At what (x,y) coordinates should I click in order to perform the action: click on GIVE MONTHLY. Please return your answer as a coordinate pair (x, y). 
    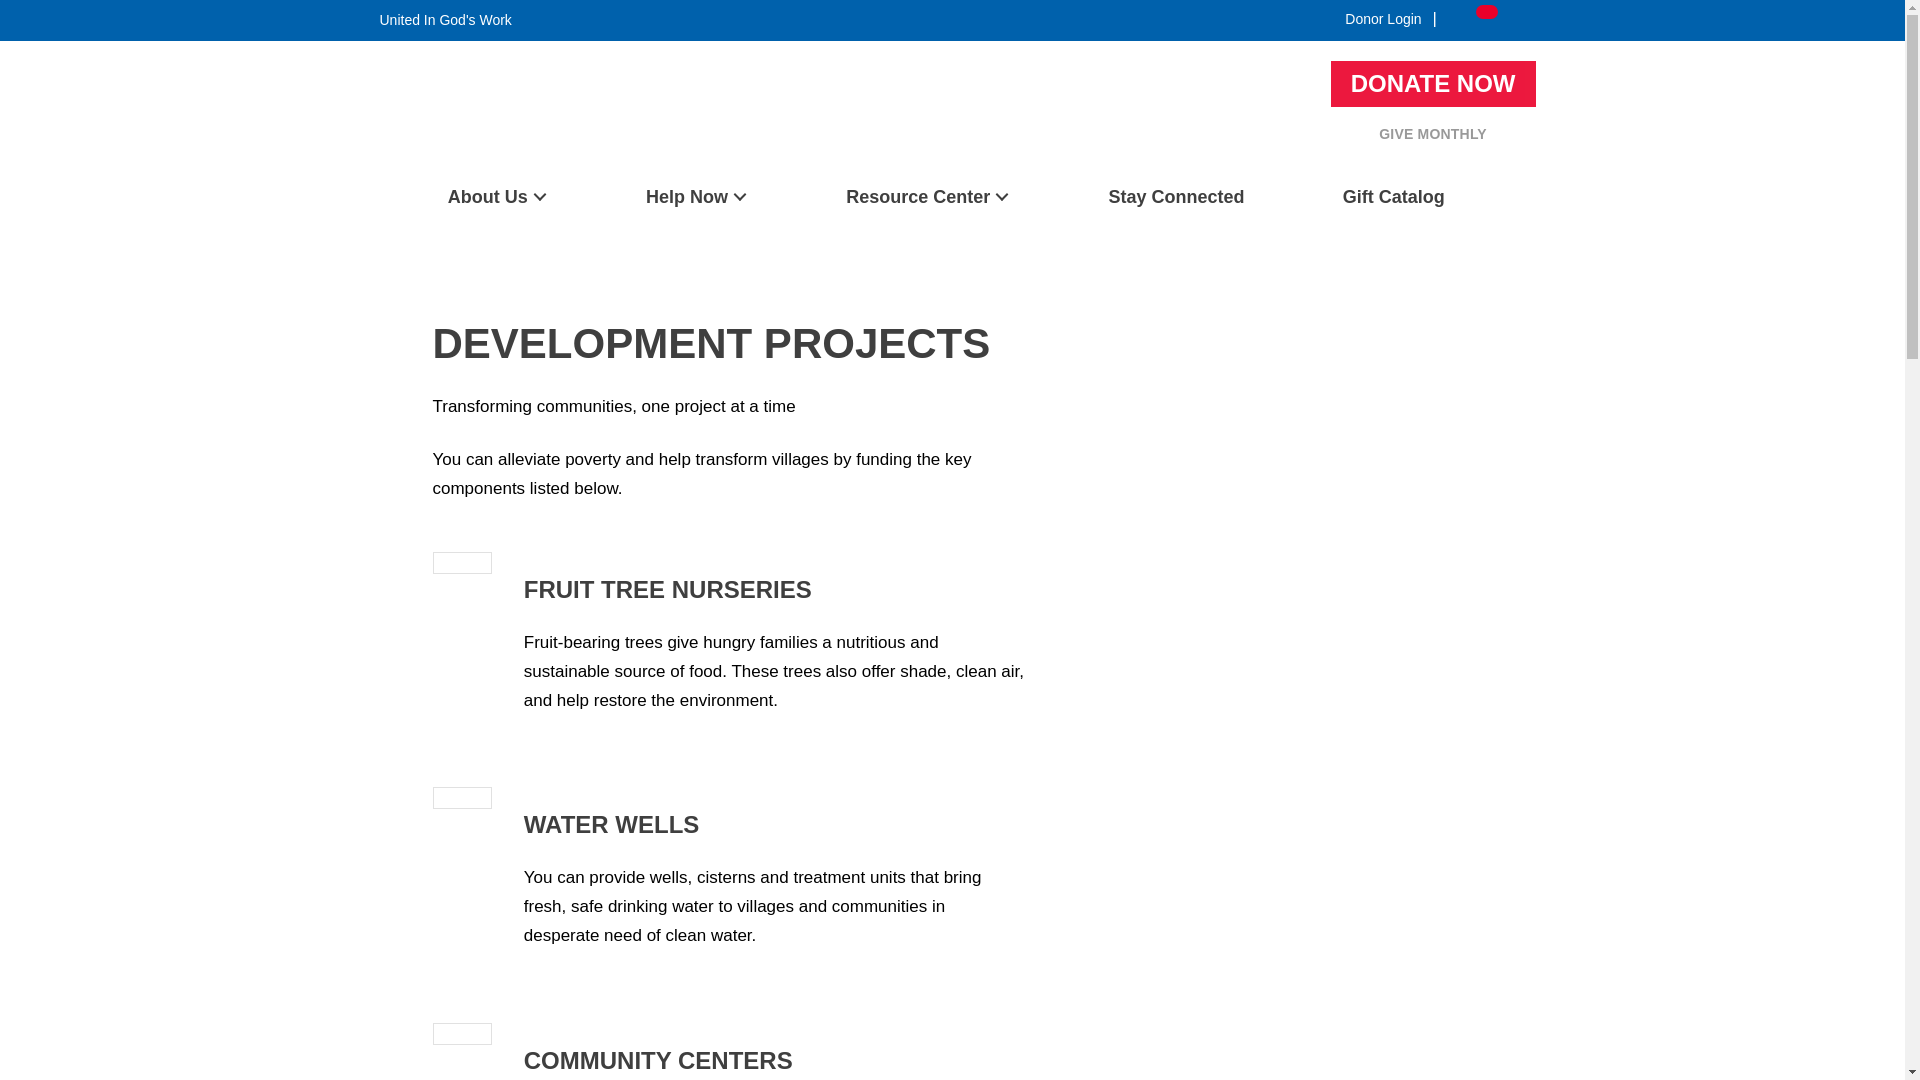
    Looking at the image, I should click on (1432, 134).